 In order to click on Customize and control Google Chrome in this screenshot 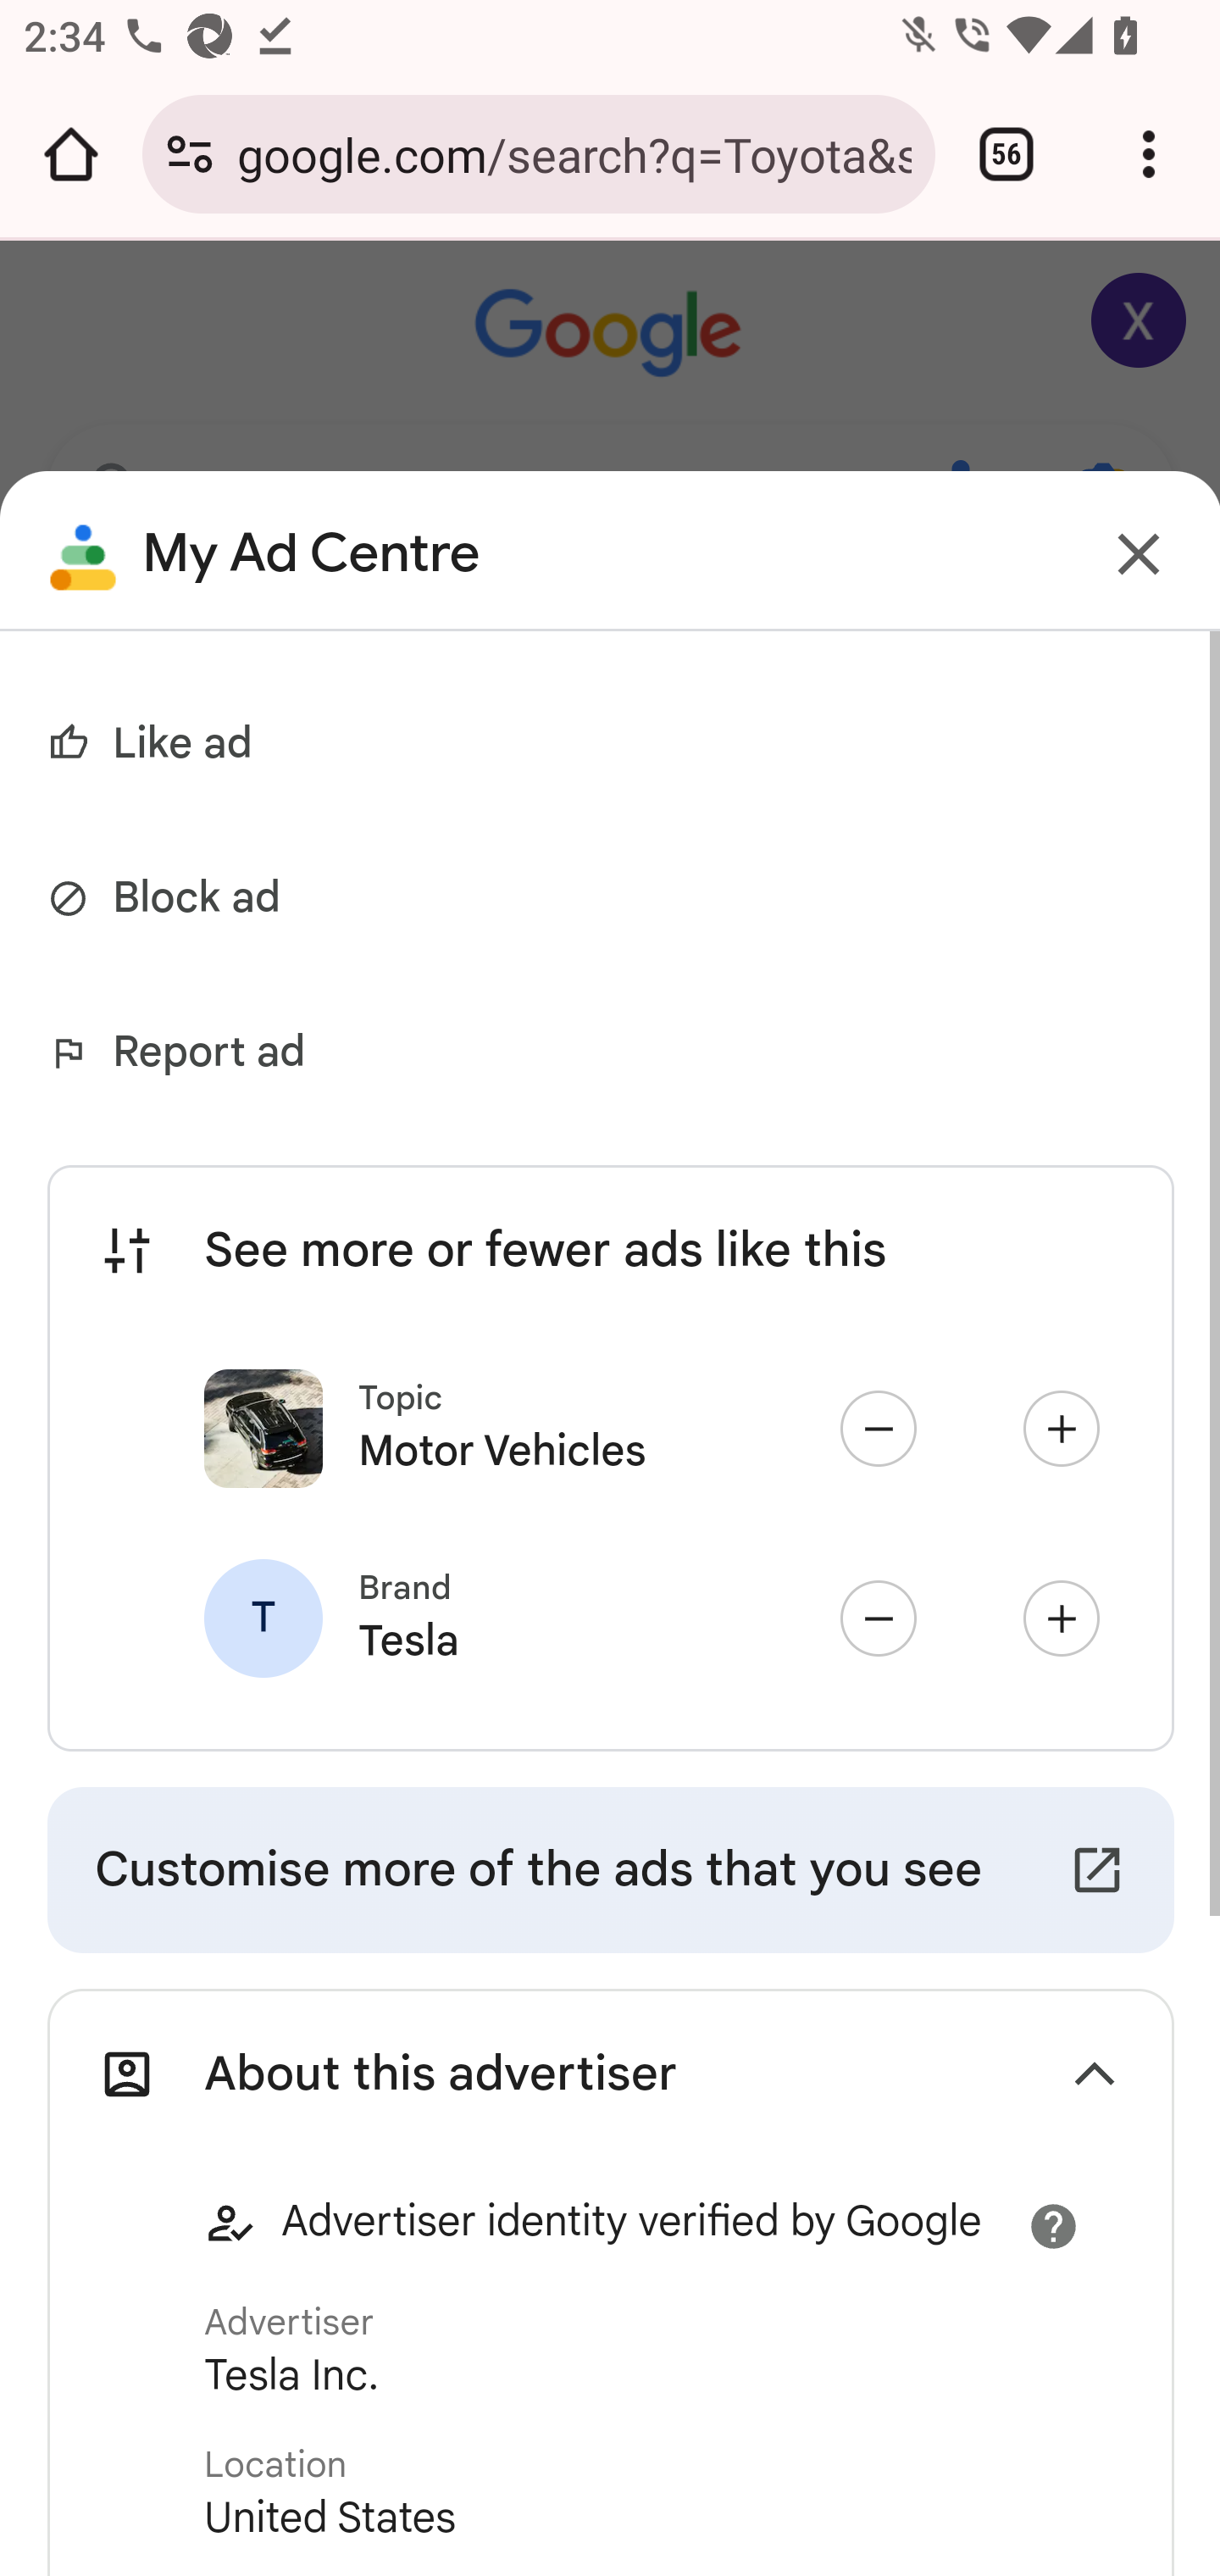, I will do `click(1149, 154)`.